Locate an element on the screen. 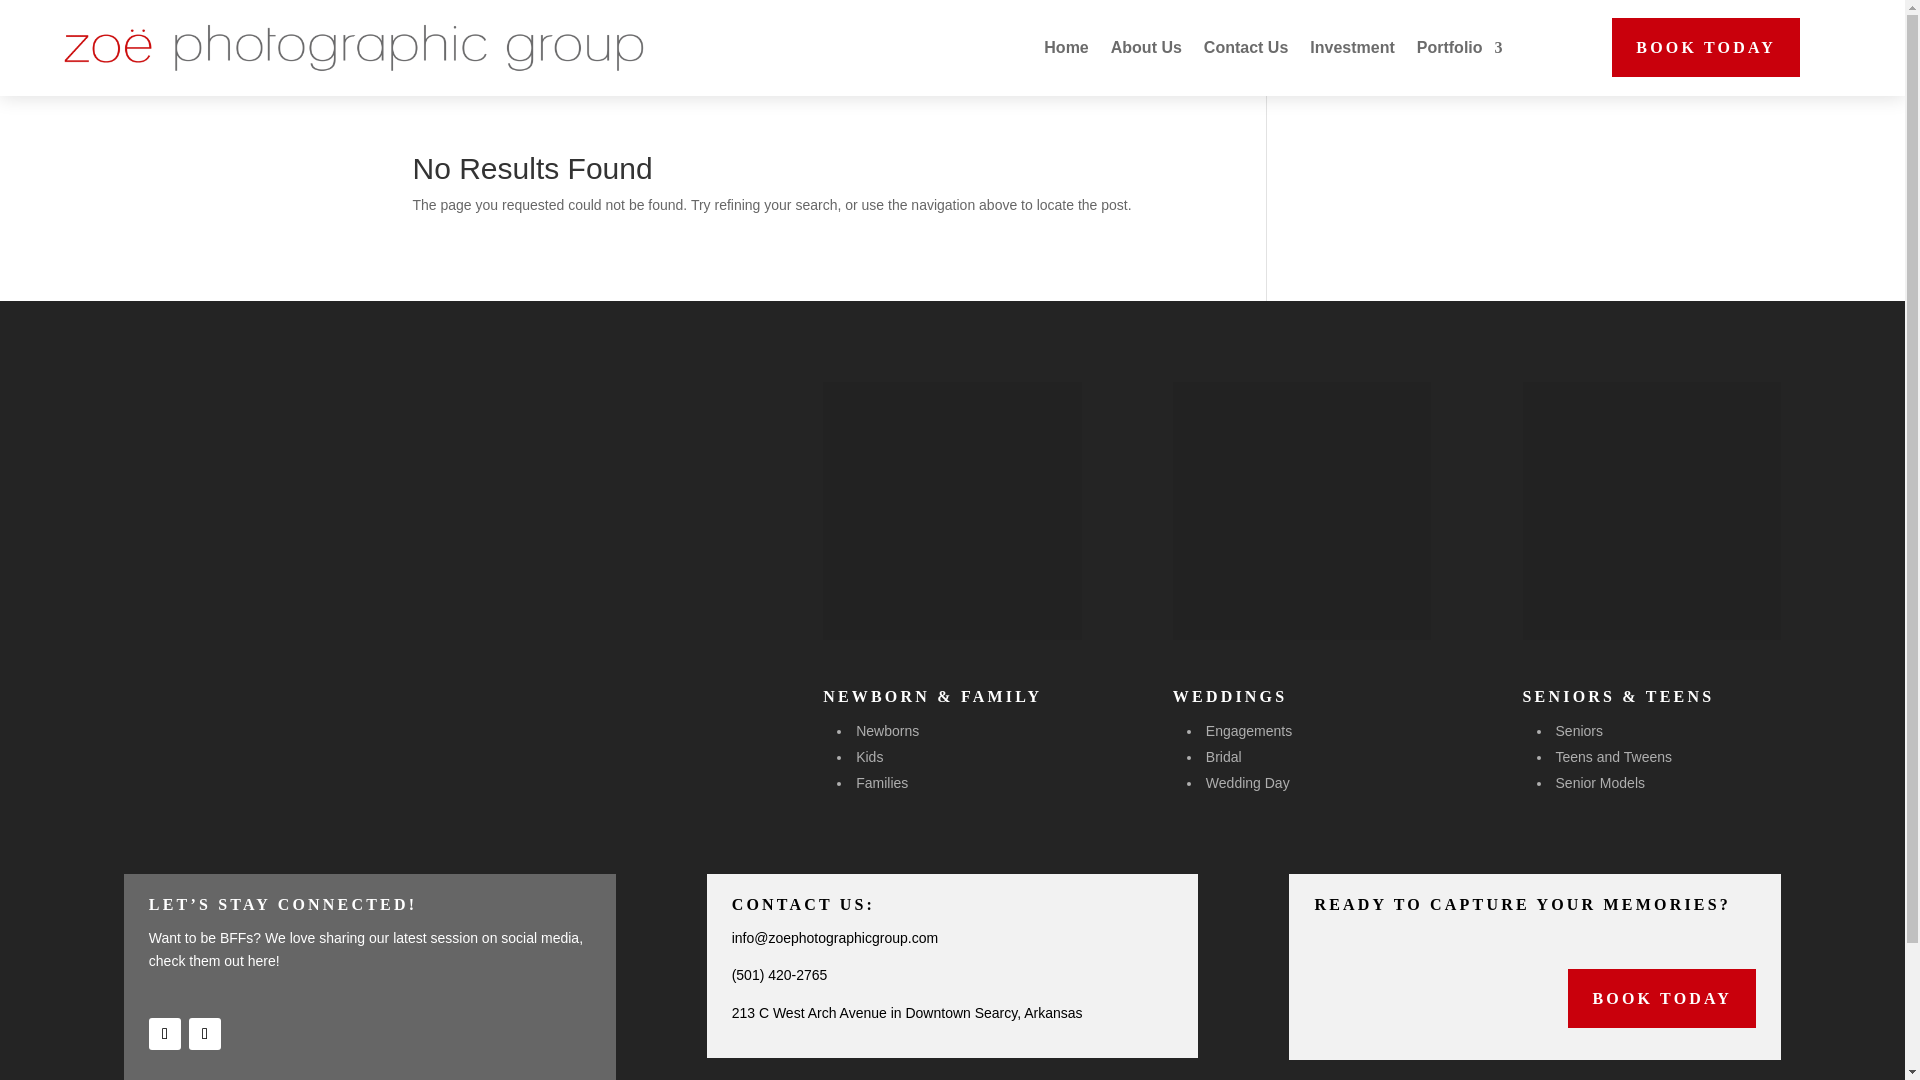 The width and height of the screenshot is (1920, 1080). BOOK TODAY is located at coordinates (1662, 998).